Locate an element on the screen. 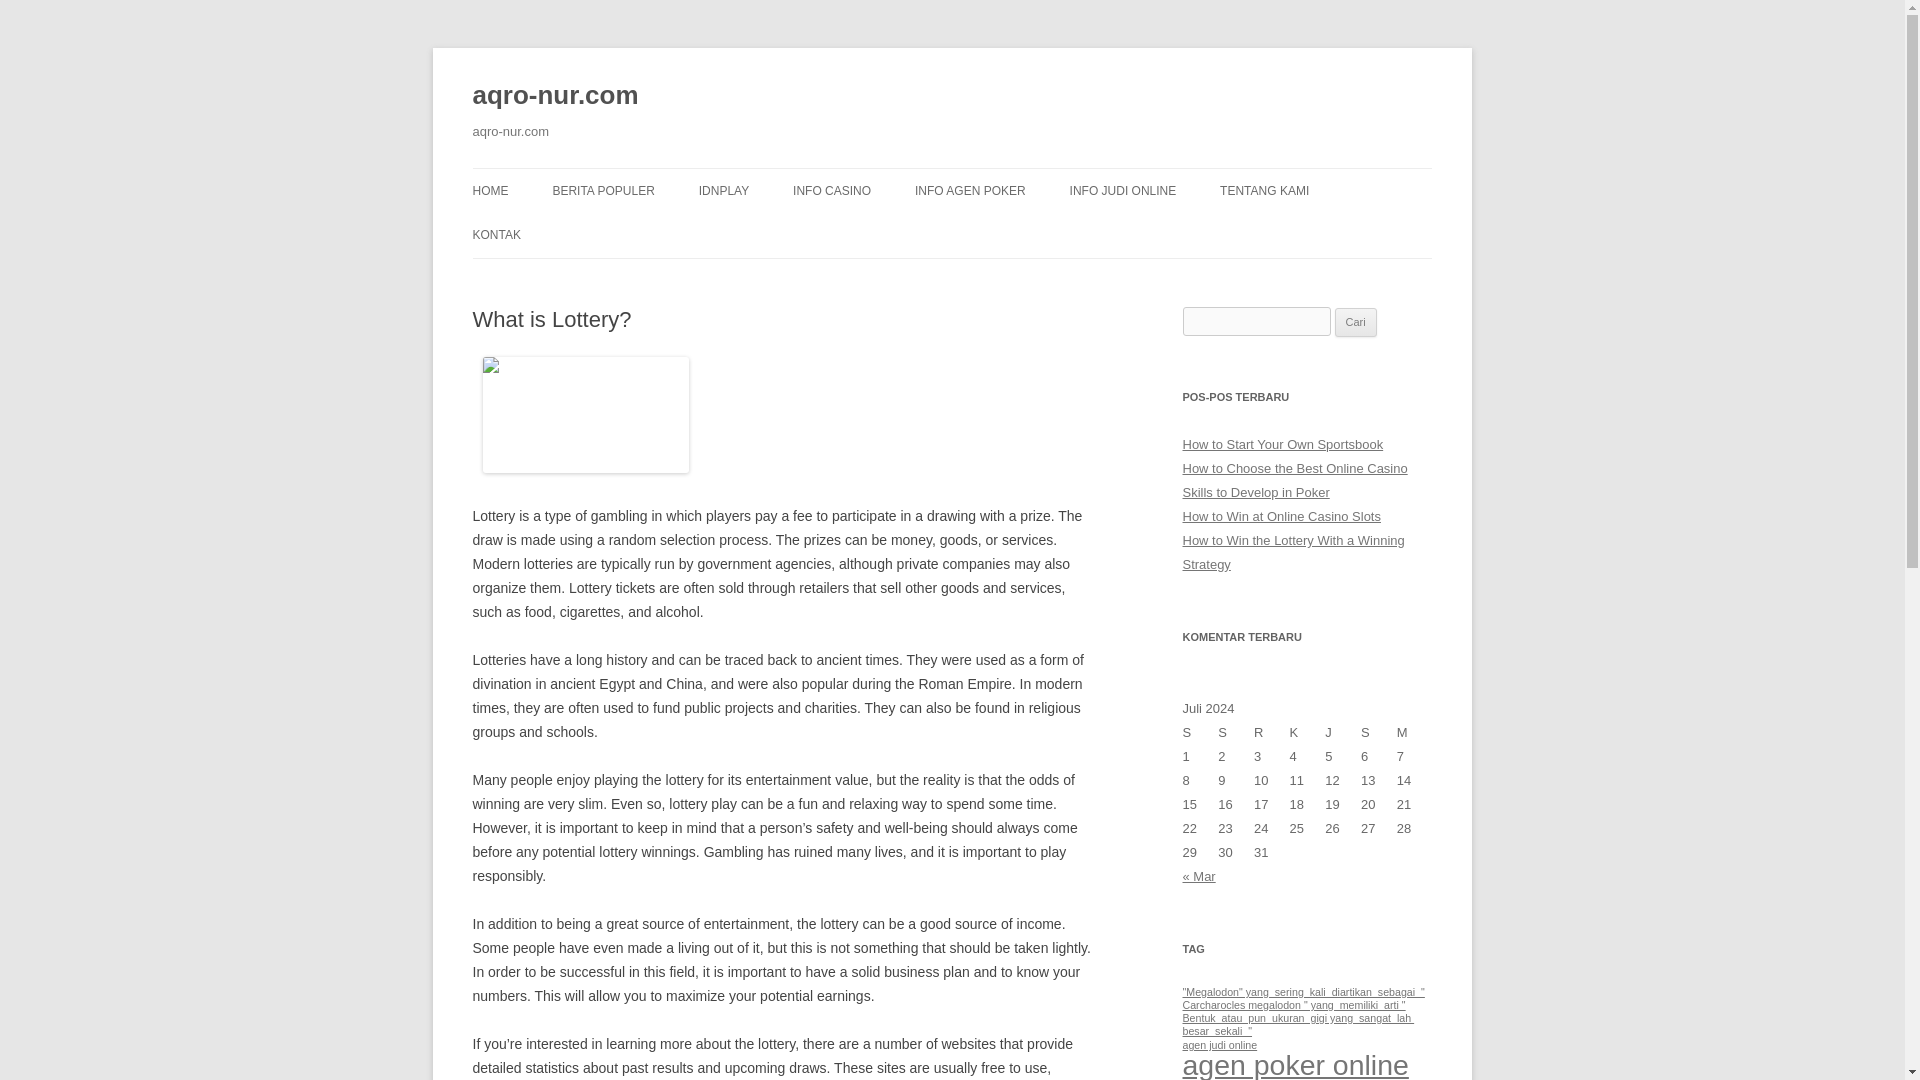 The image size is (1920, 1080). IDNPLAY is located at coordinates (723, 190).